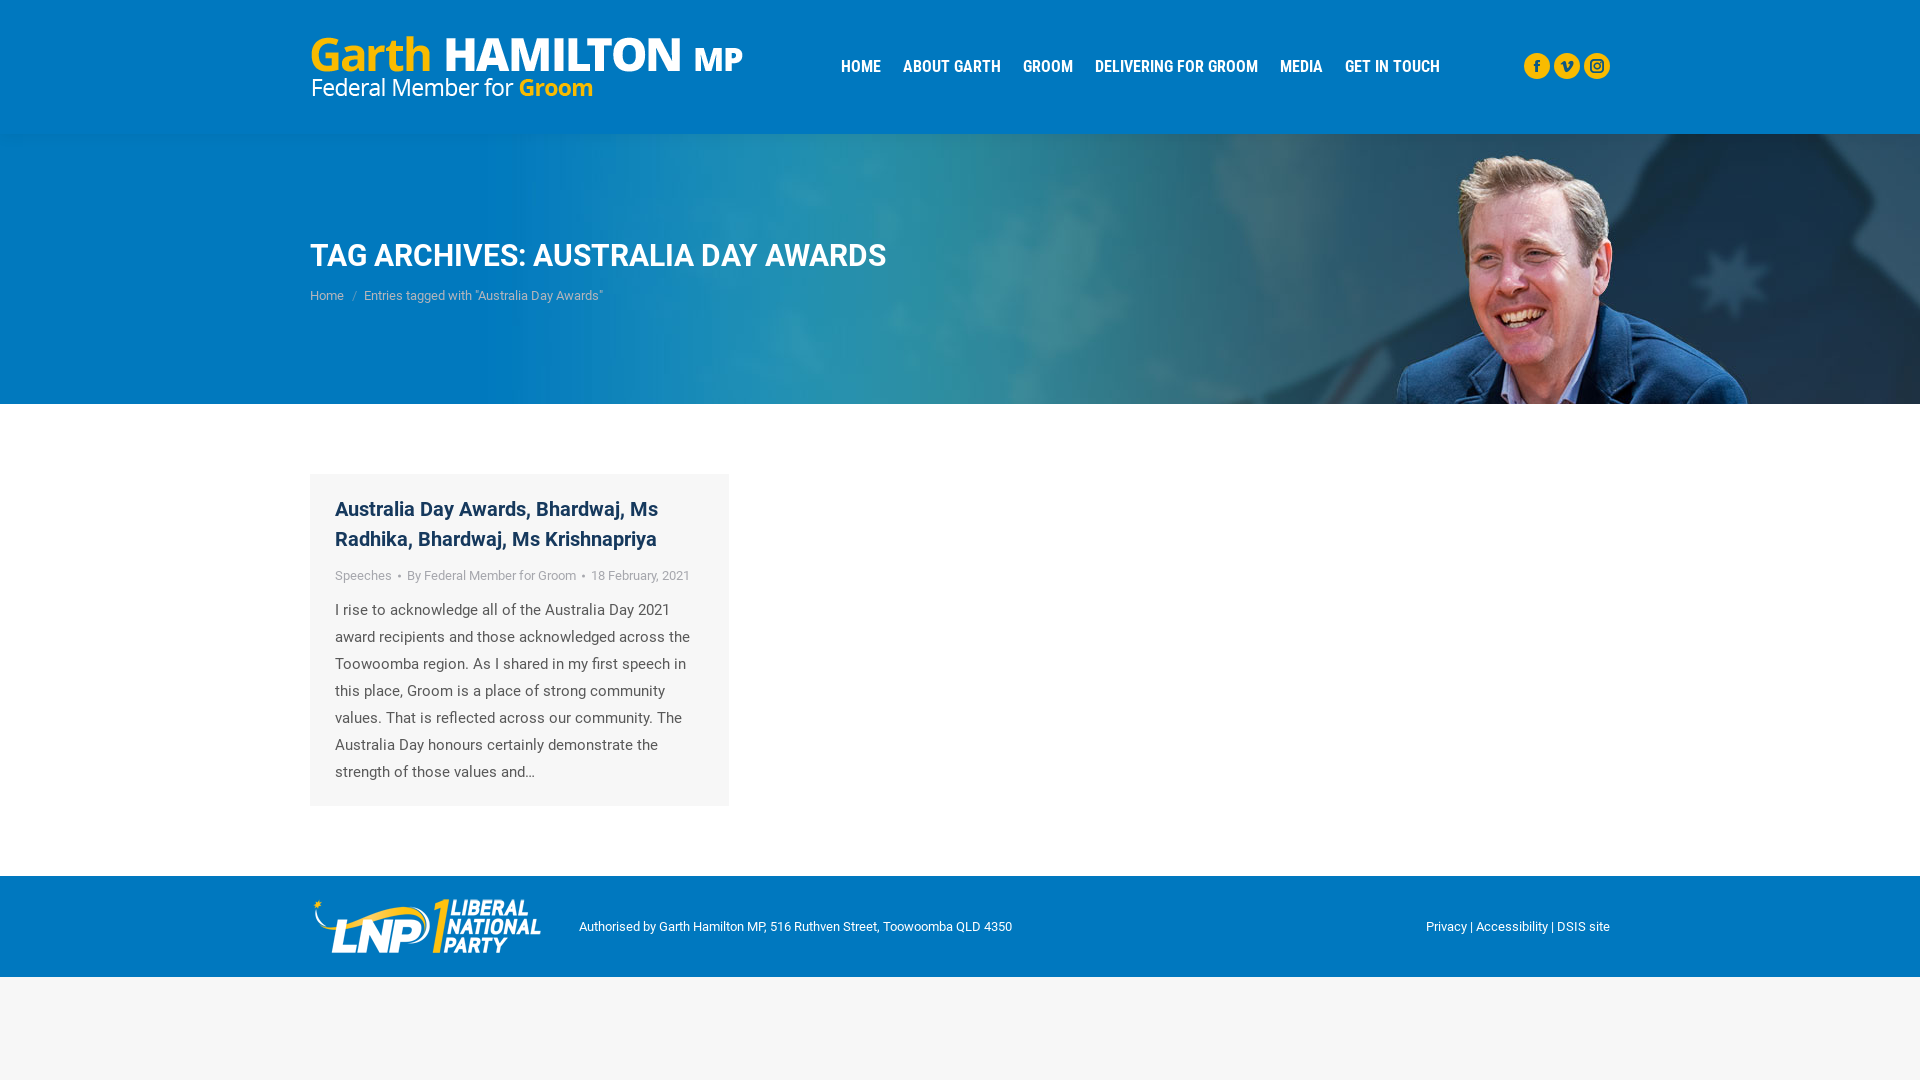 The width and height of the screenshot is (1920, 1080). Describe the element at coordinates (1176, 67) in the screenshot. I see `DELIVERING FOR GROOM` at that location.